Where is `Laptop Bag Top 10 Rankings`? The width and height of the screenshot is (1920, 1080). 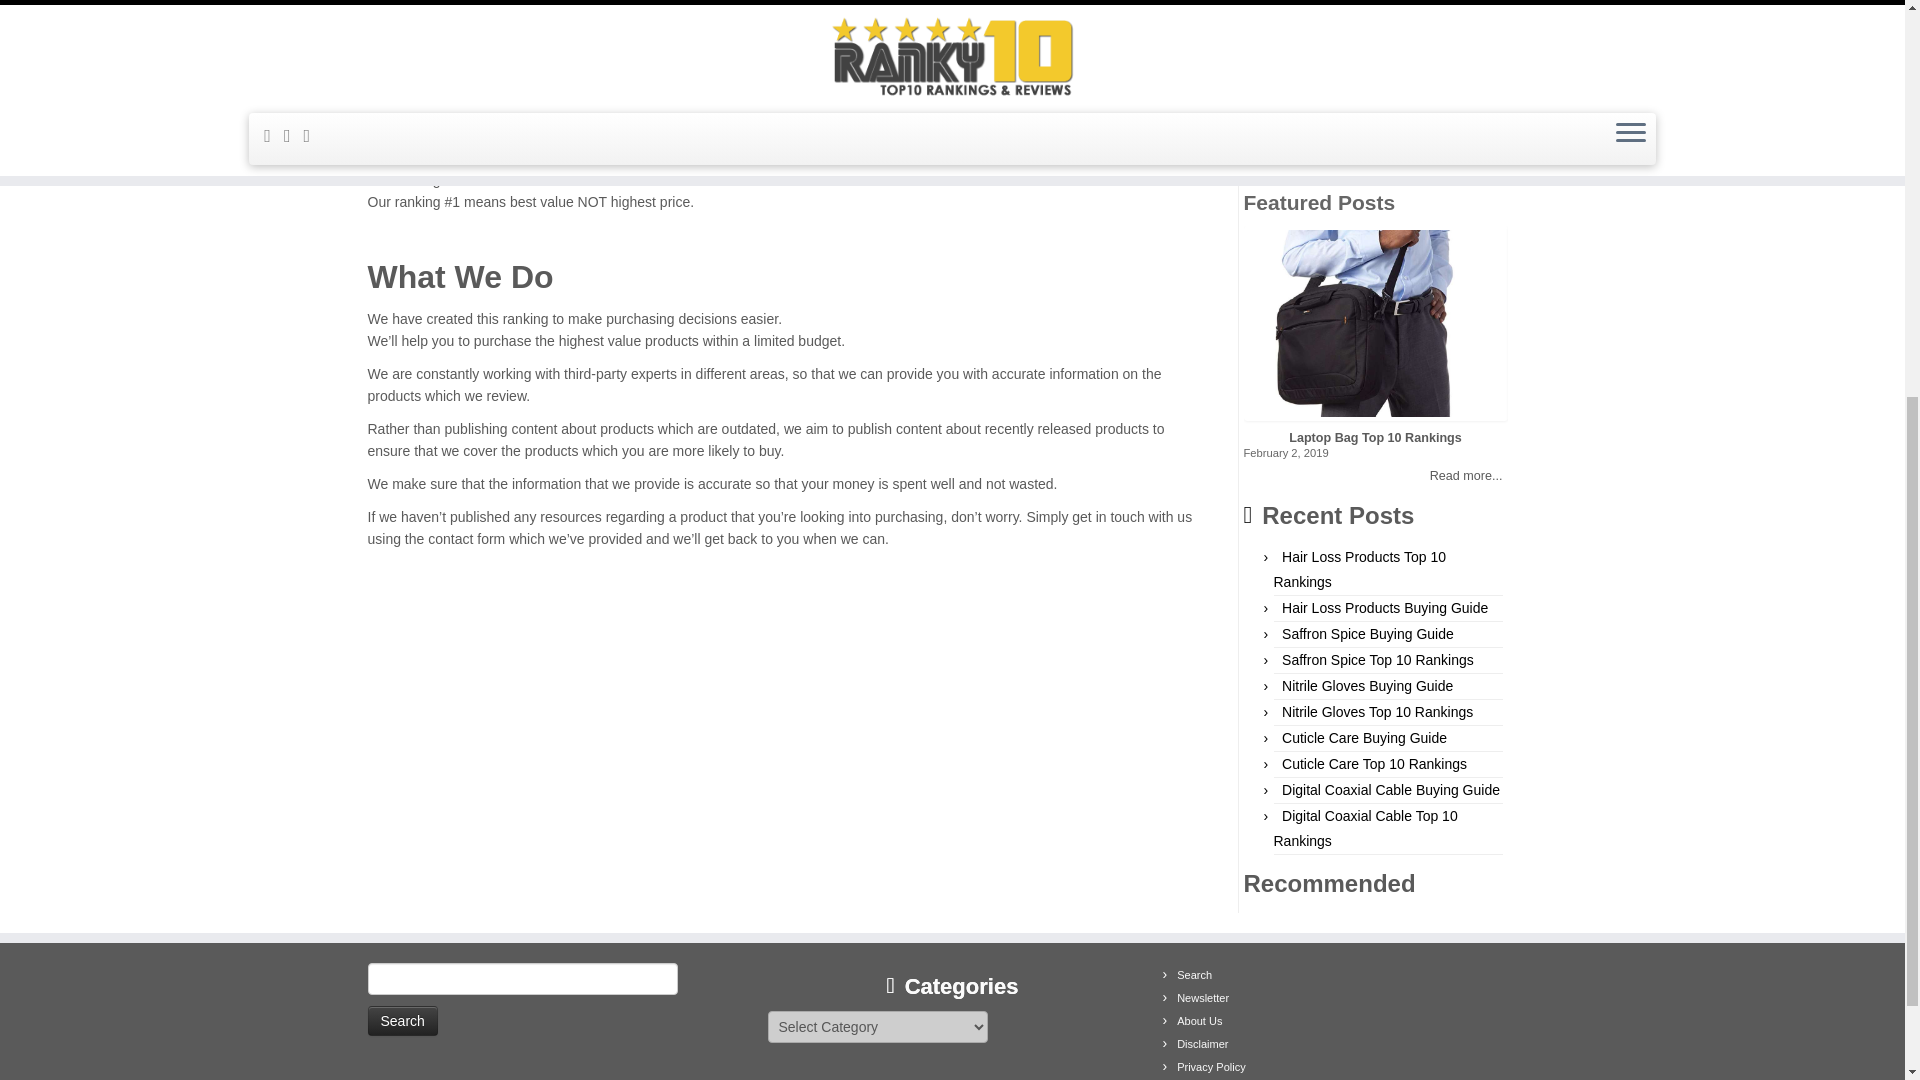
Laptop Bag Top 10 Rankings is located at coordinates (1376, 438).